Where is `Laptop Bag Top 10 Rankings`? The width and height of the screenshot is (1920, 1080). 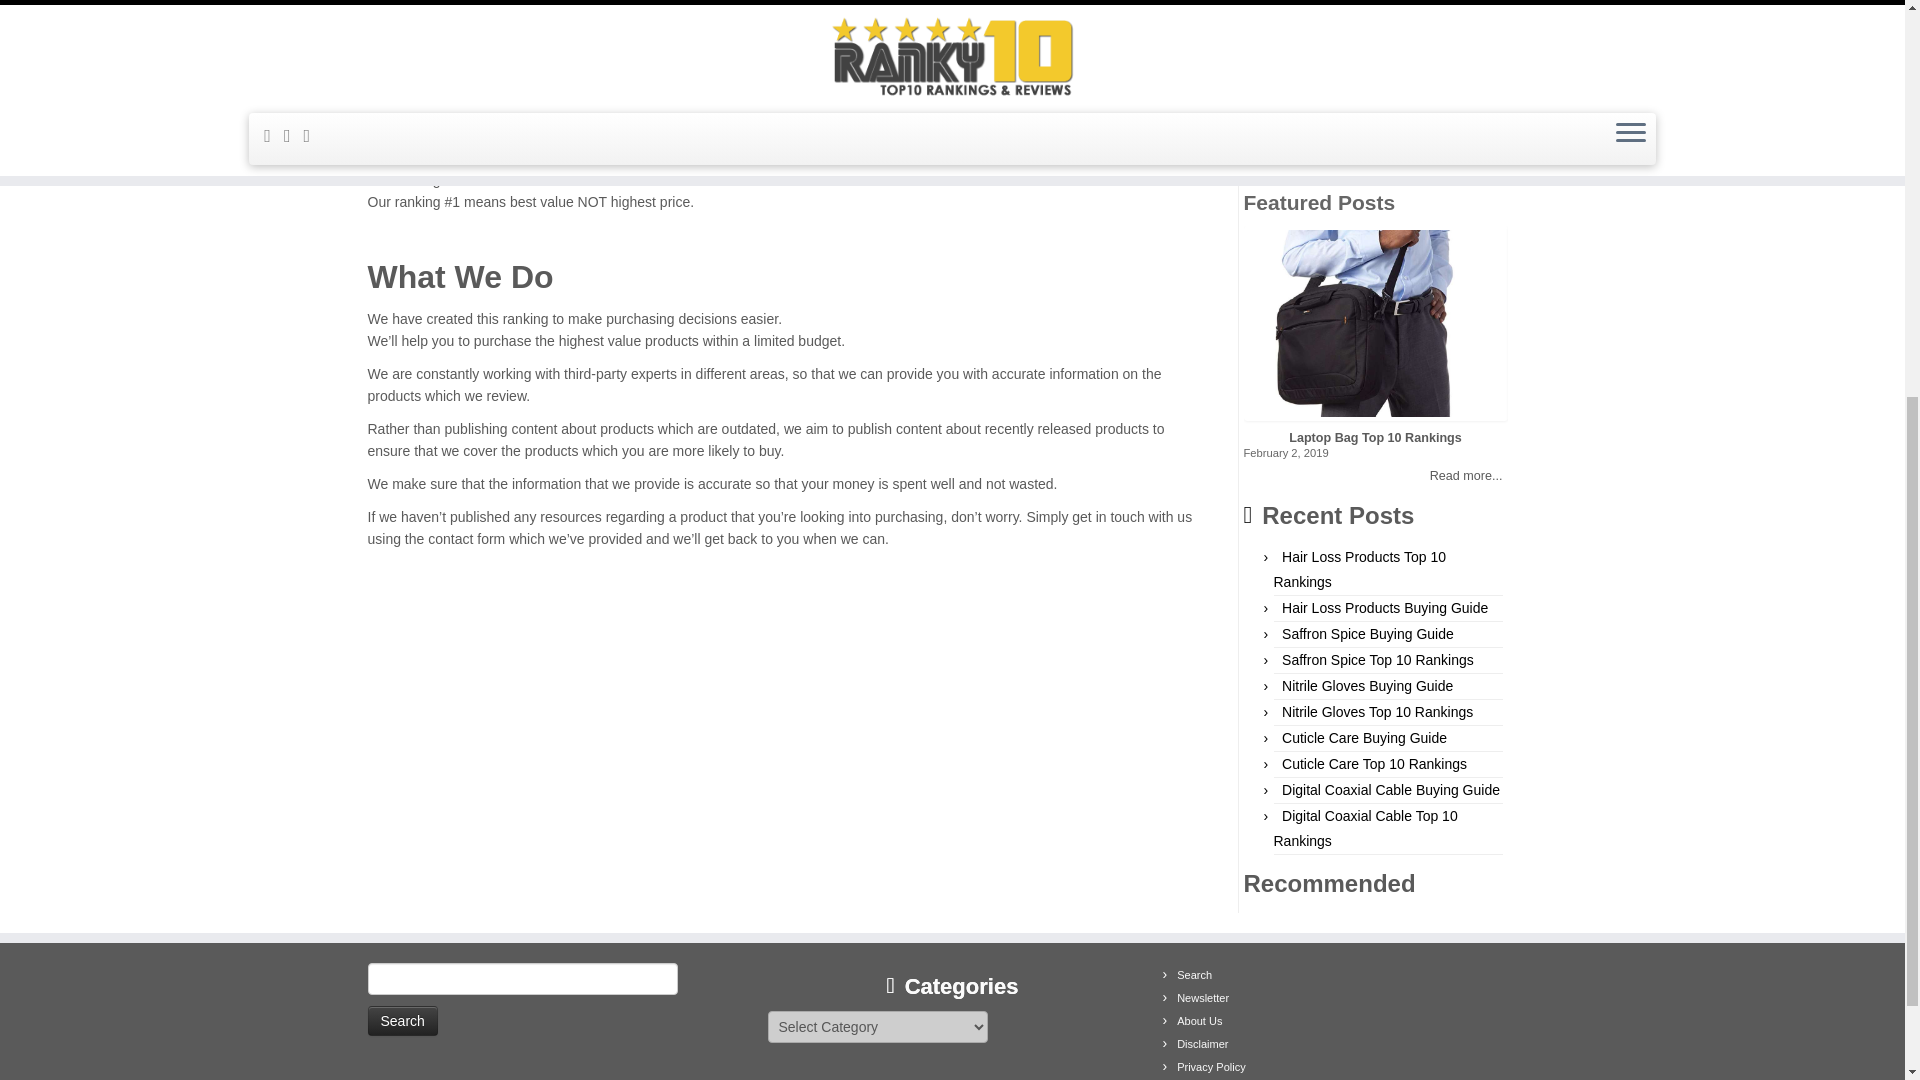
Laptop Bag Top 10 Rankings is located at coordinates (1376, 438).